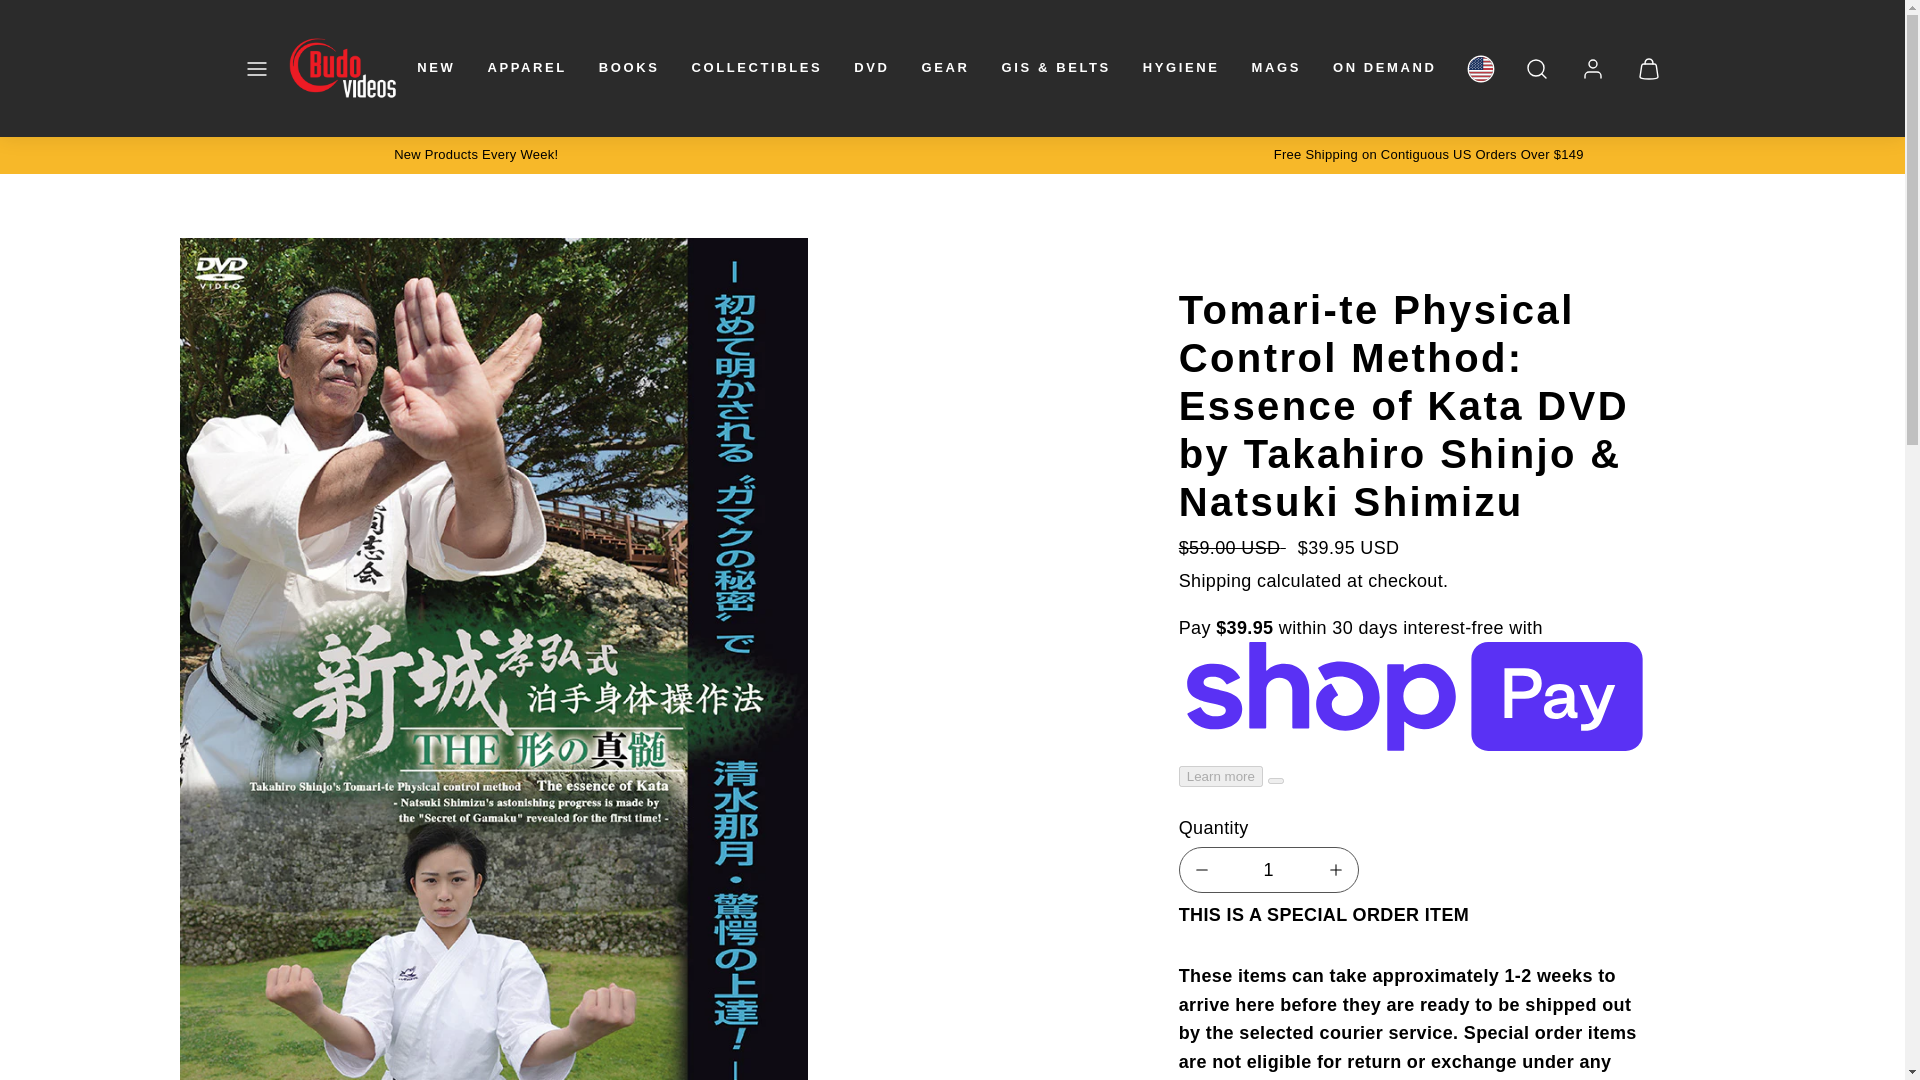 Image resolution: width=1920 pixels, height=1080 pixels. I want to click on MAGS, so click(1276, 68).